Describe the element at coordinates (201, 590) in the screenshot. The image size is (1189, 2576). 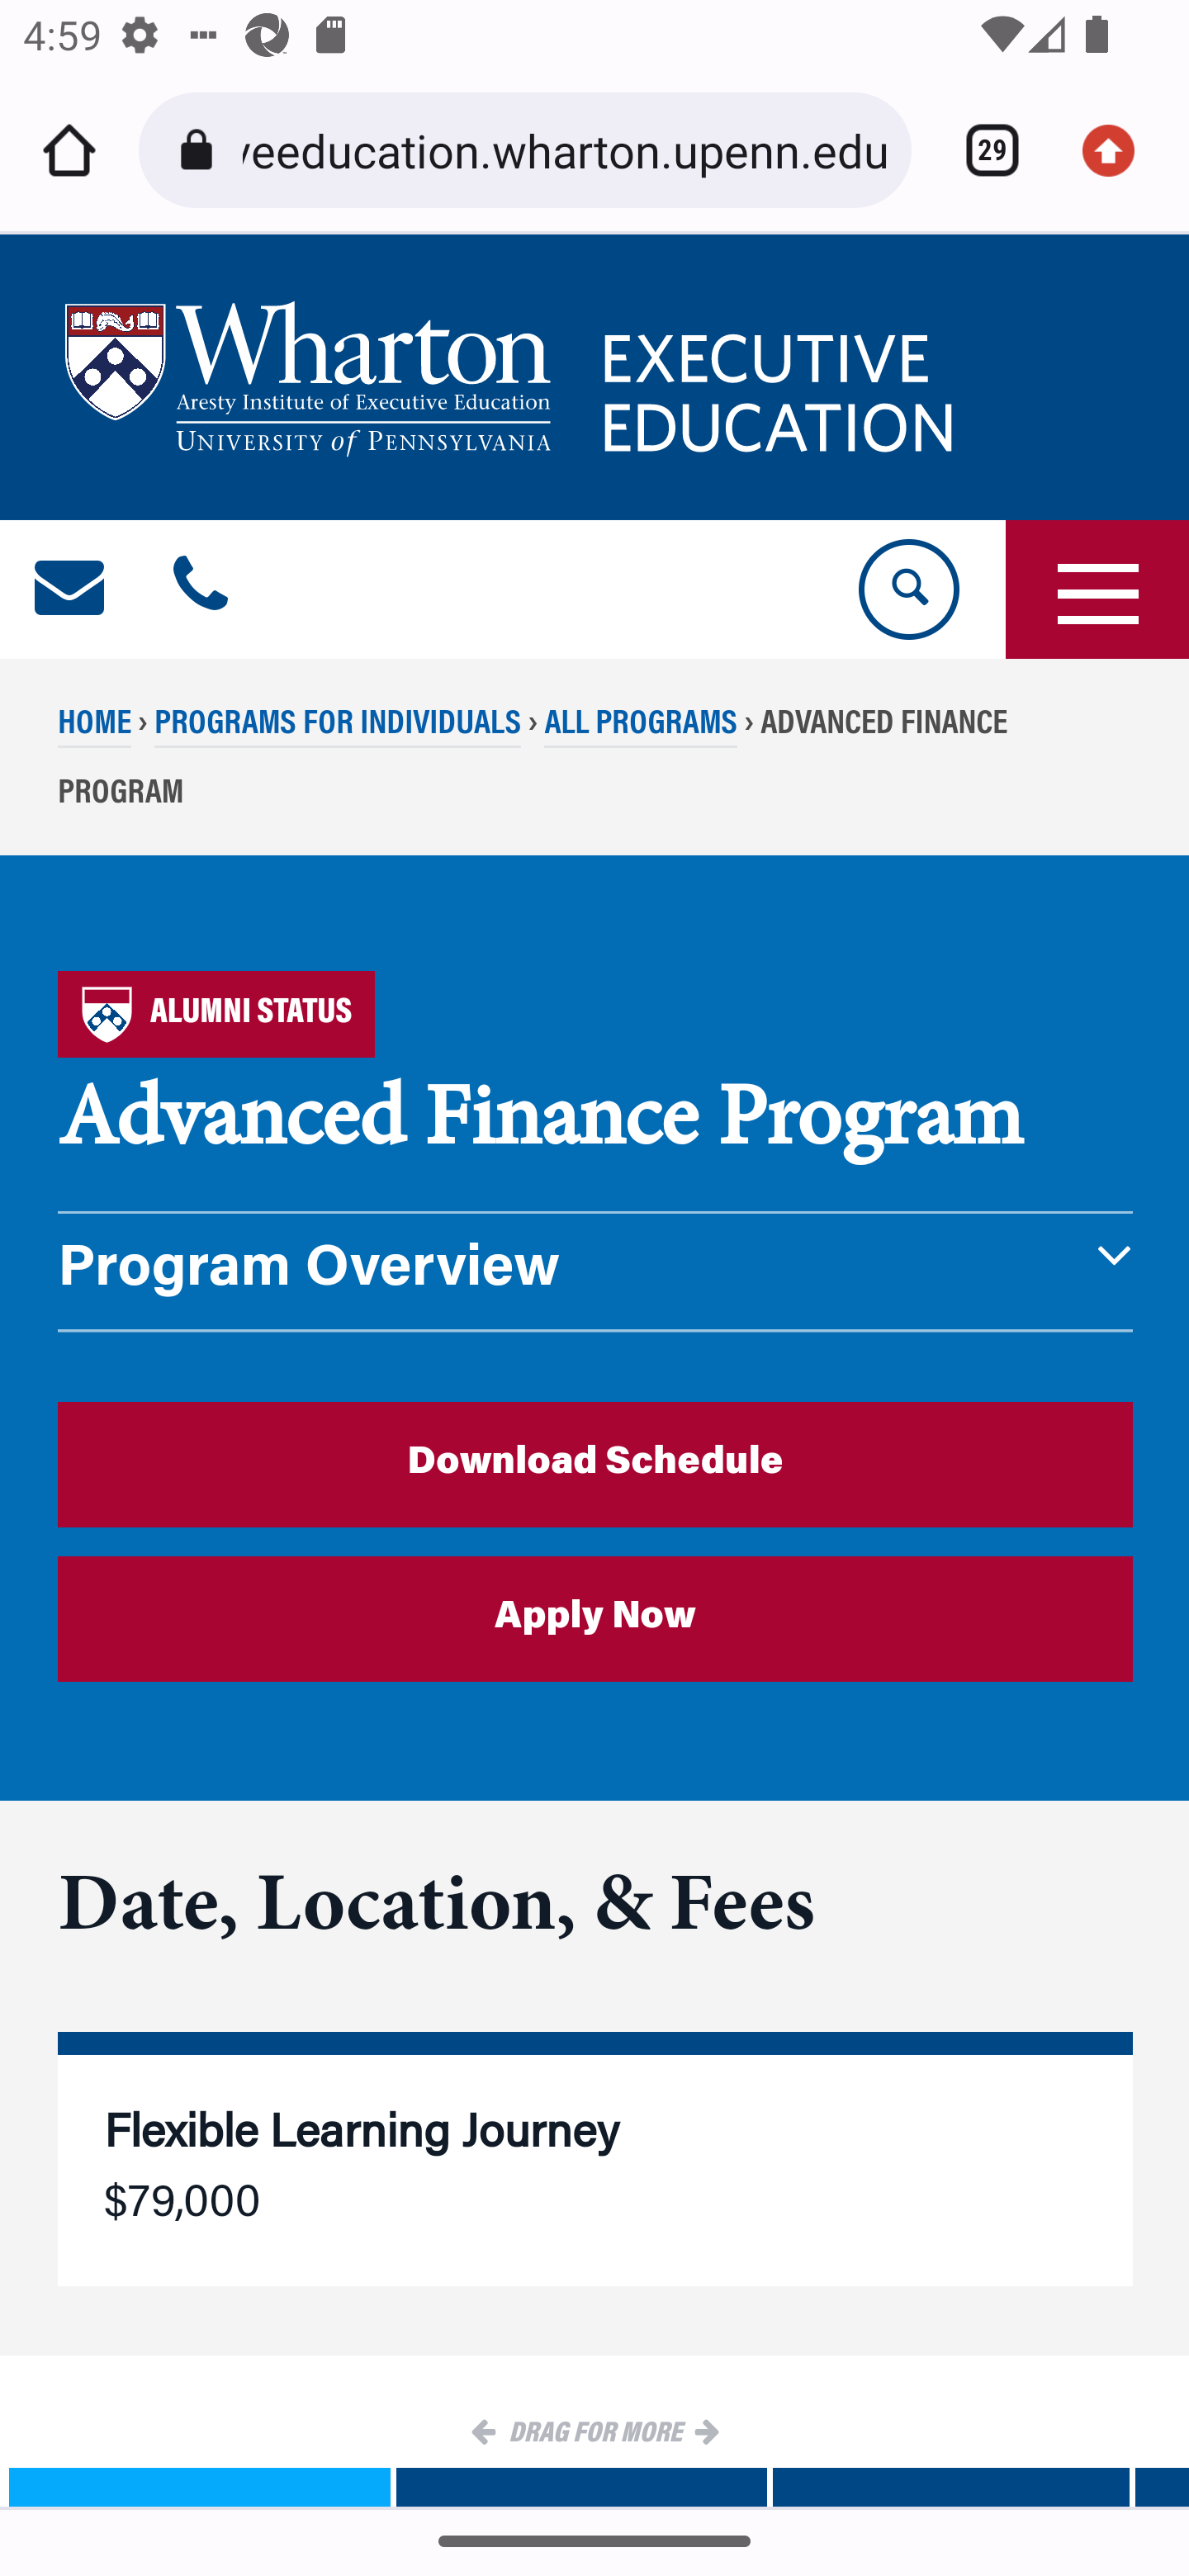
I see `` at that location.